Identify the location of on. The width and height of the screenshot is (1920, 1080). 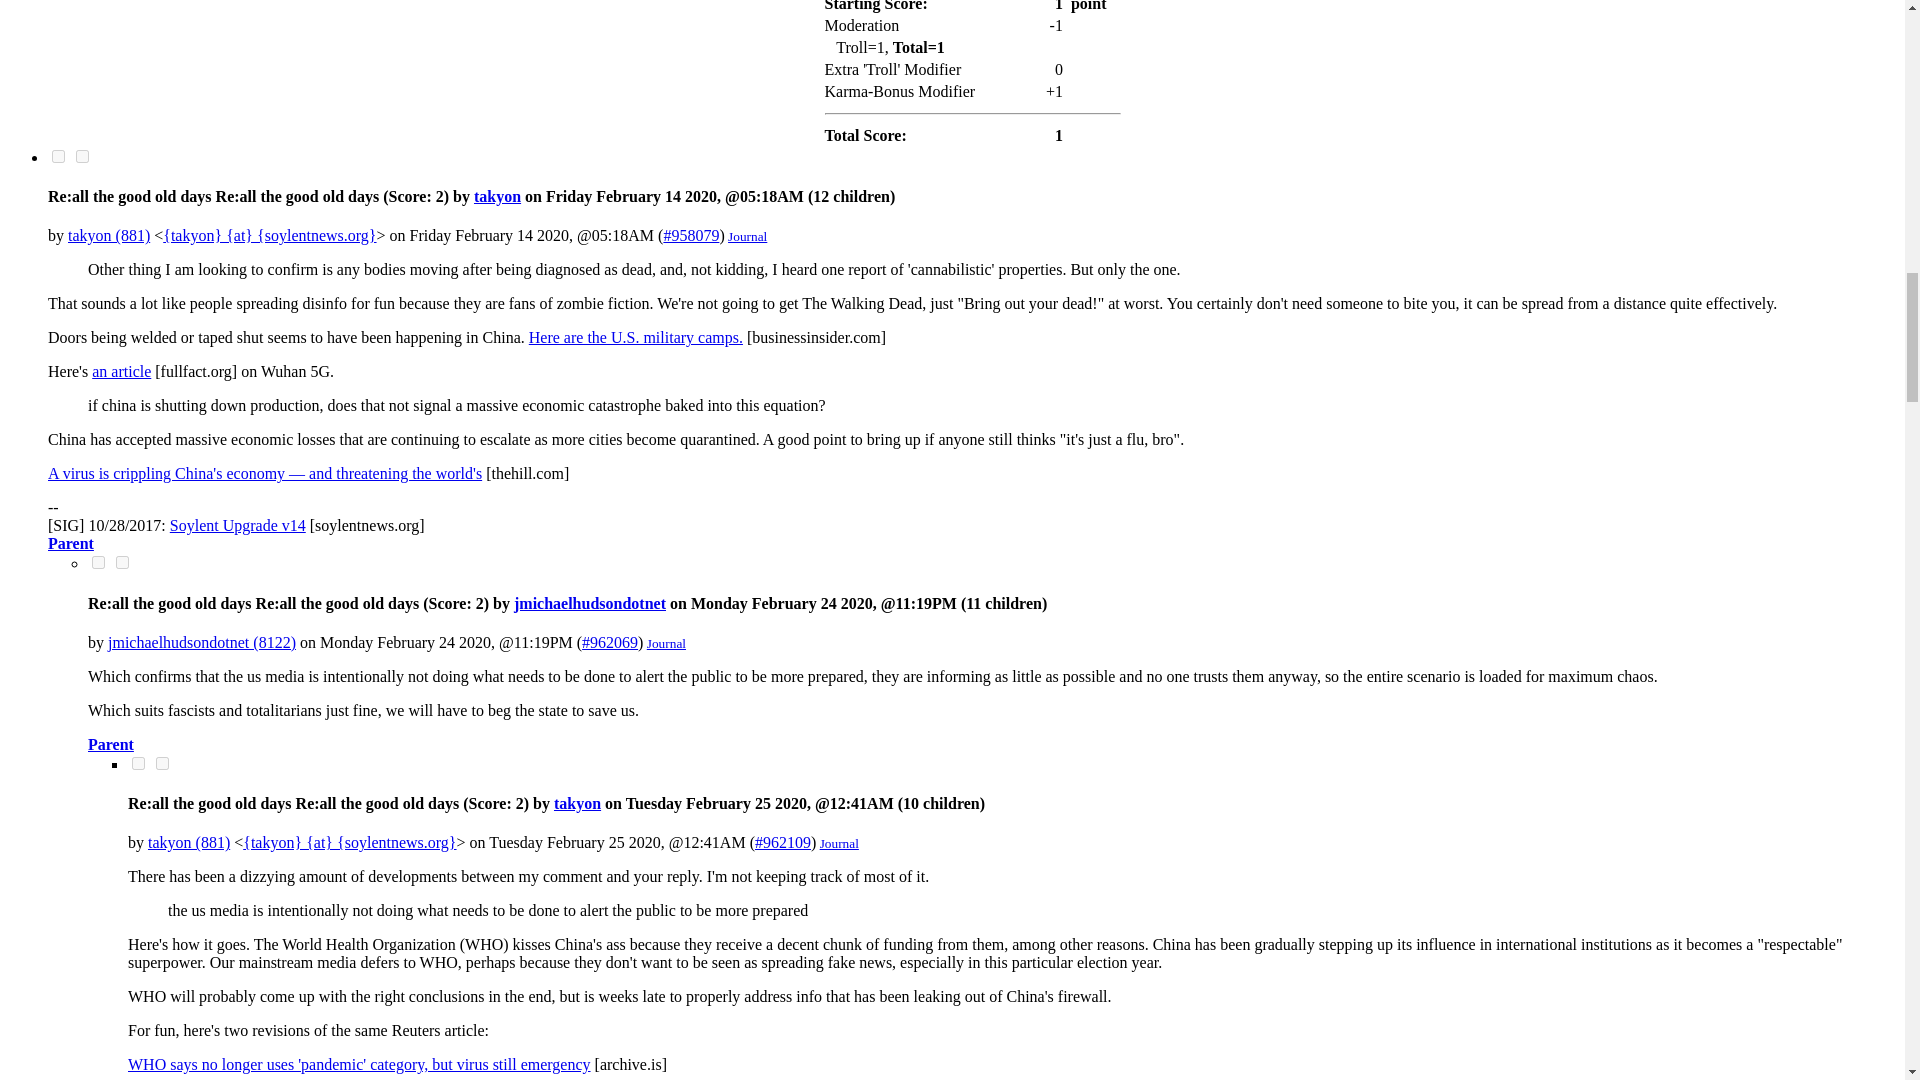
(82, 156).